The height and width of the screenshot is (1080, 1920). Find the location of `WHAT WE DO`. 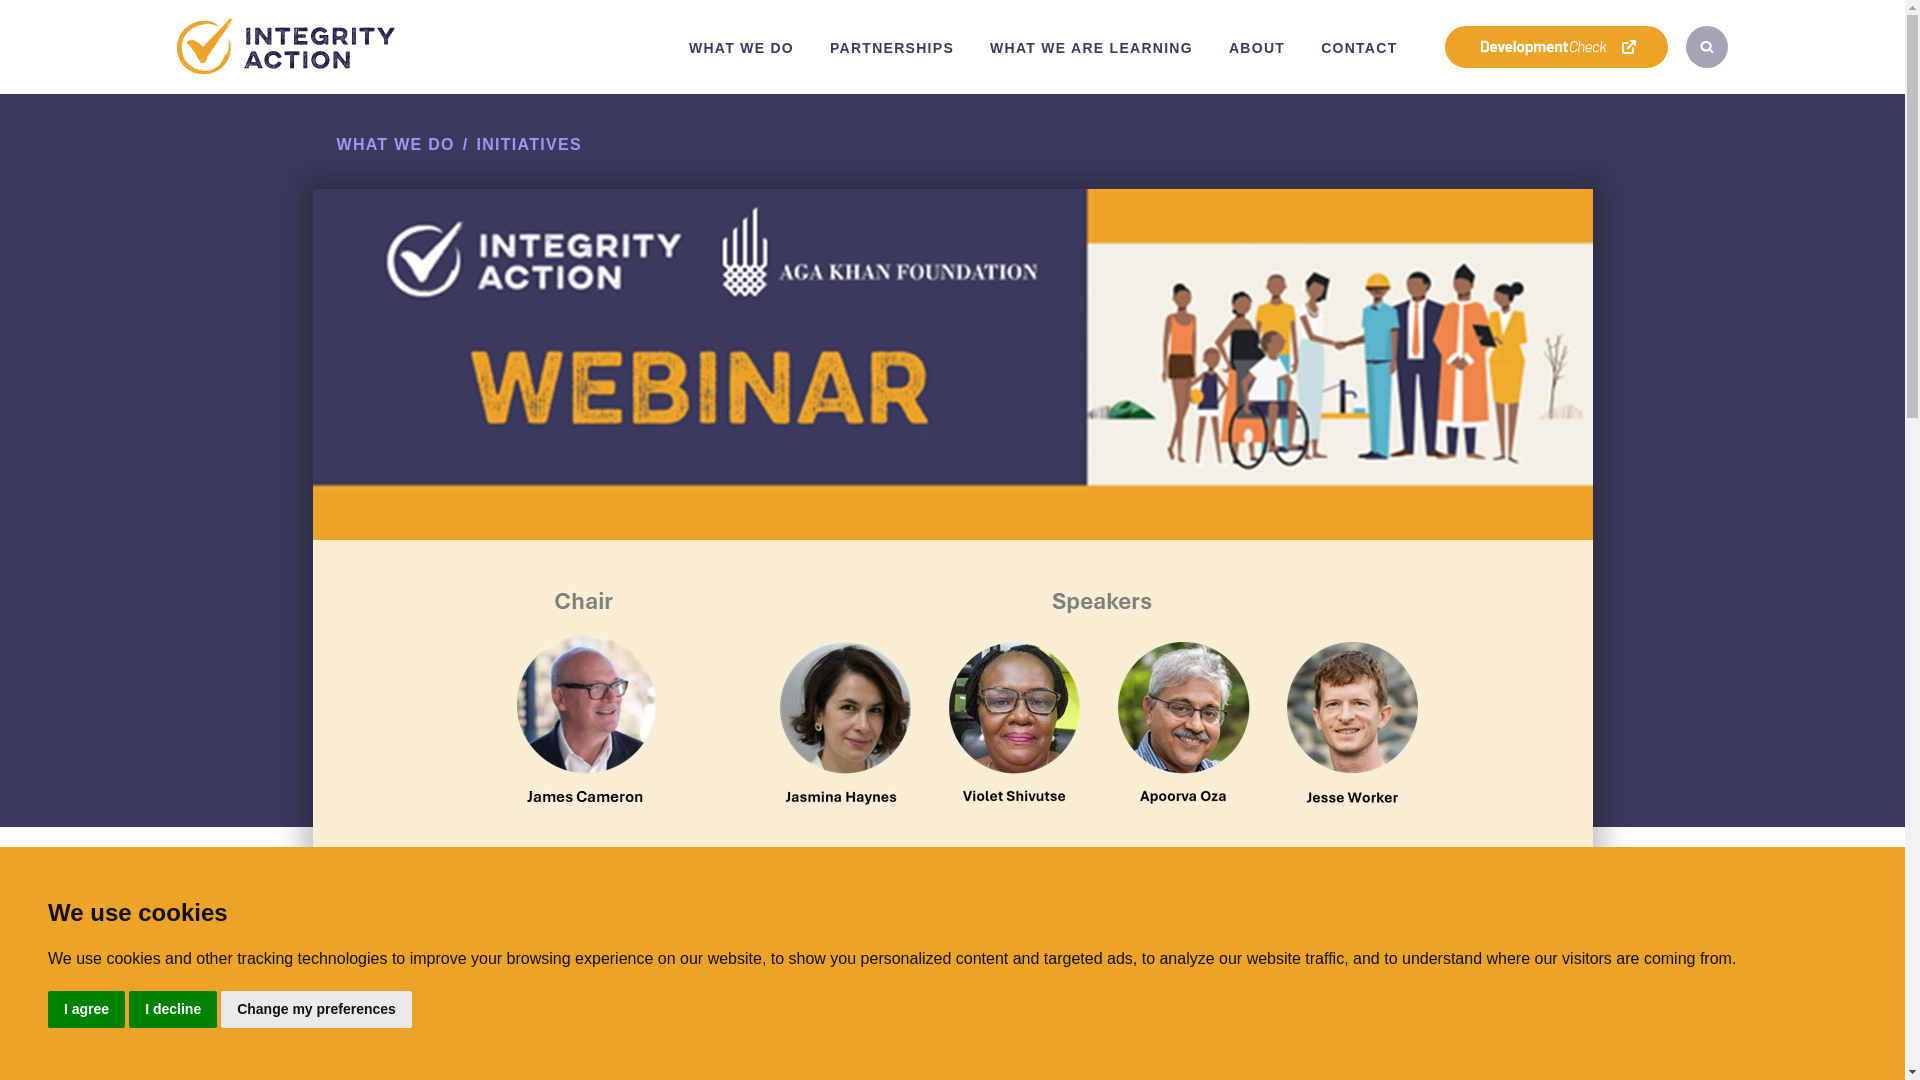

WHAT WE DO is located at coordinates (394, 144).